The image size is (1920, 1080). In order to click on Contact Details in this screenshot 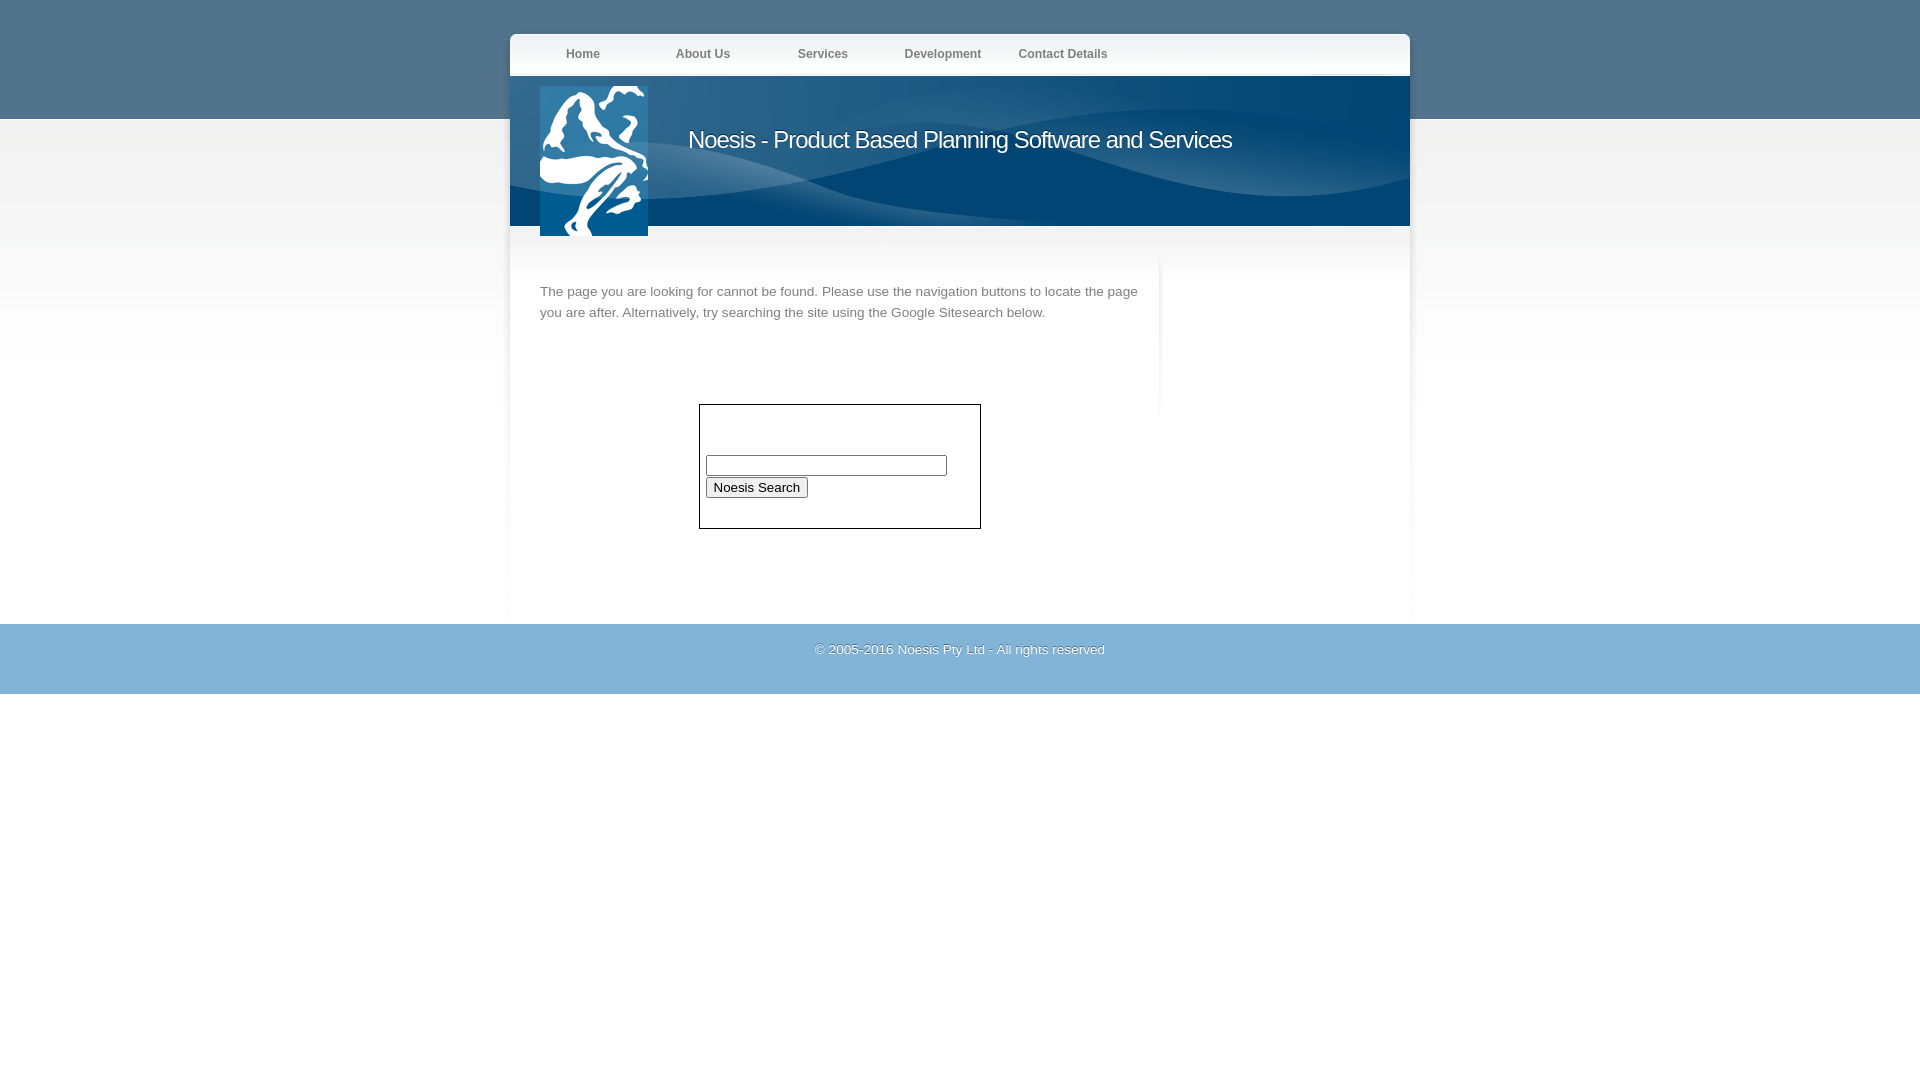, I will do `click(1062, 54)`.